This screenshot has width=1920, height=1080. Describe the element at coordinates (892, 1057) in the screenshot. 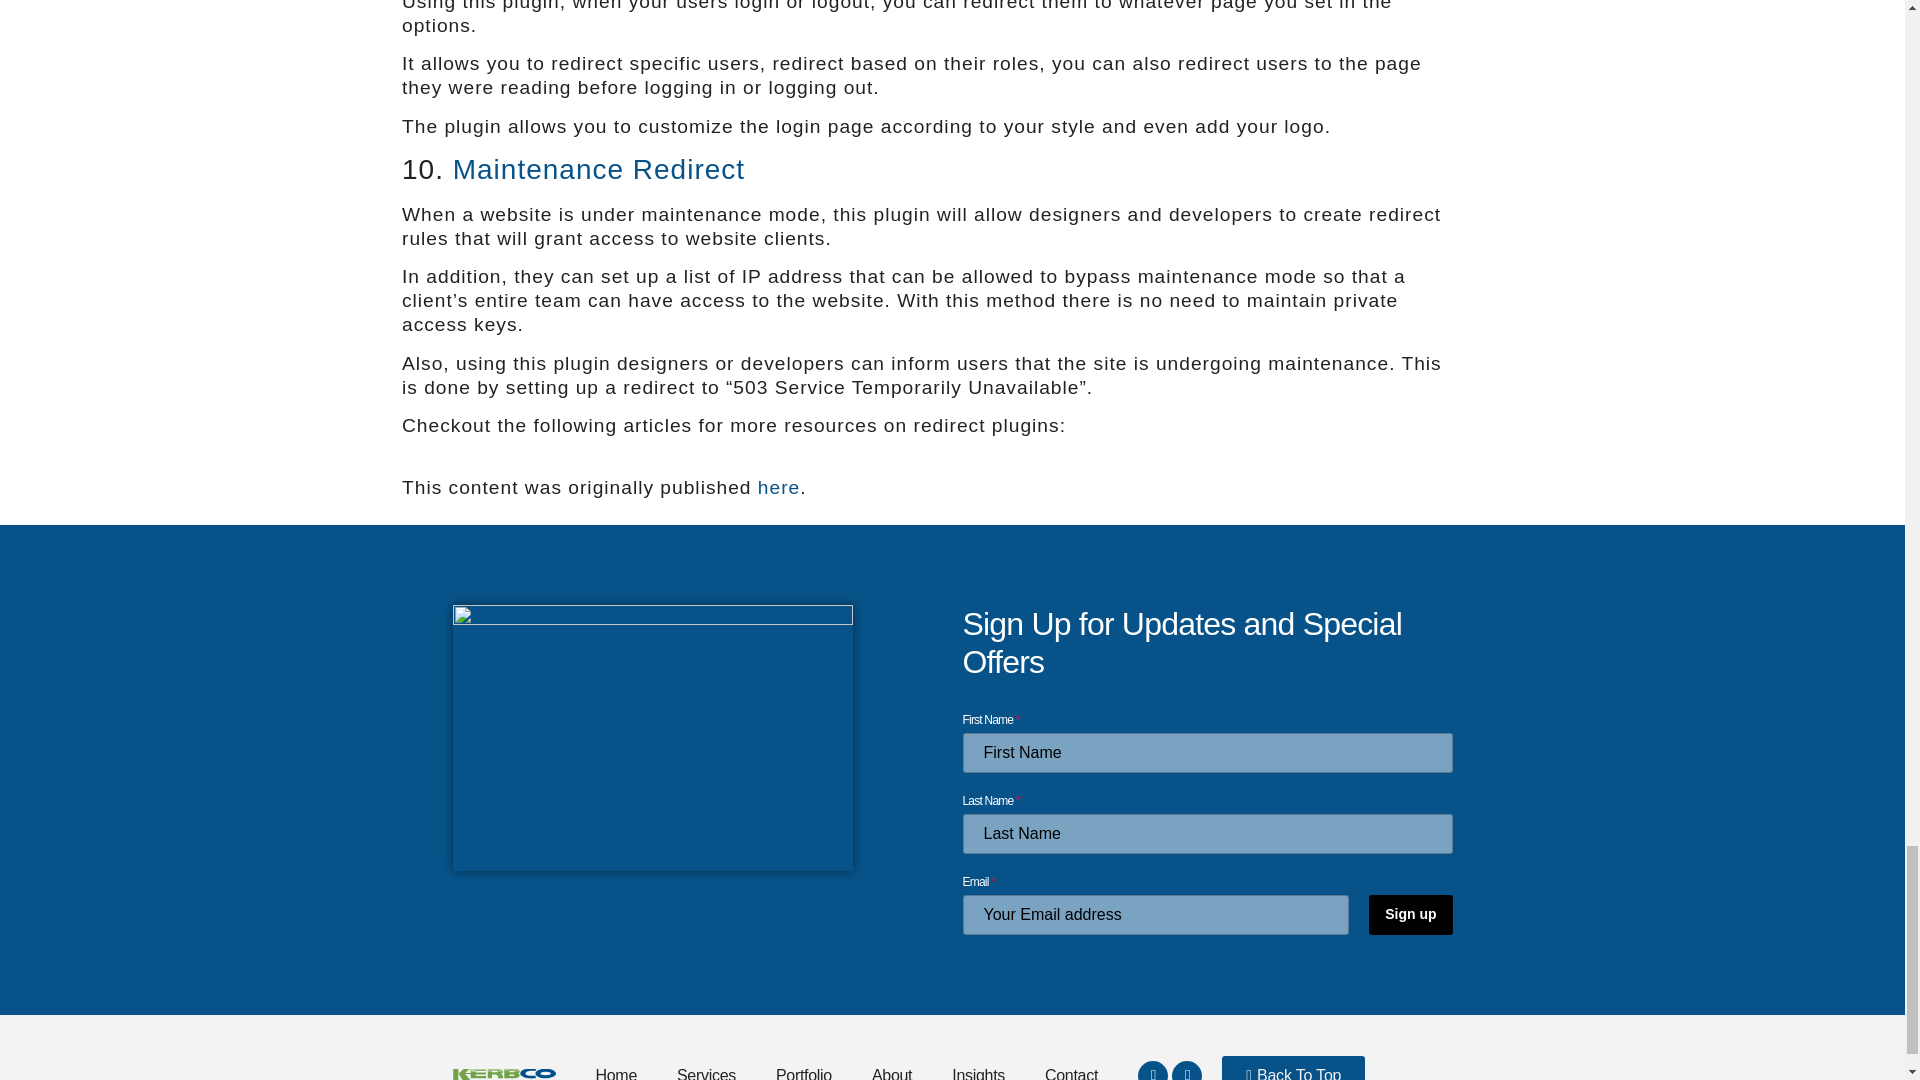

I see `About` at that location.